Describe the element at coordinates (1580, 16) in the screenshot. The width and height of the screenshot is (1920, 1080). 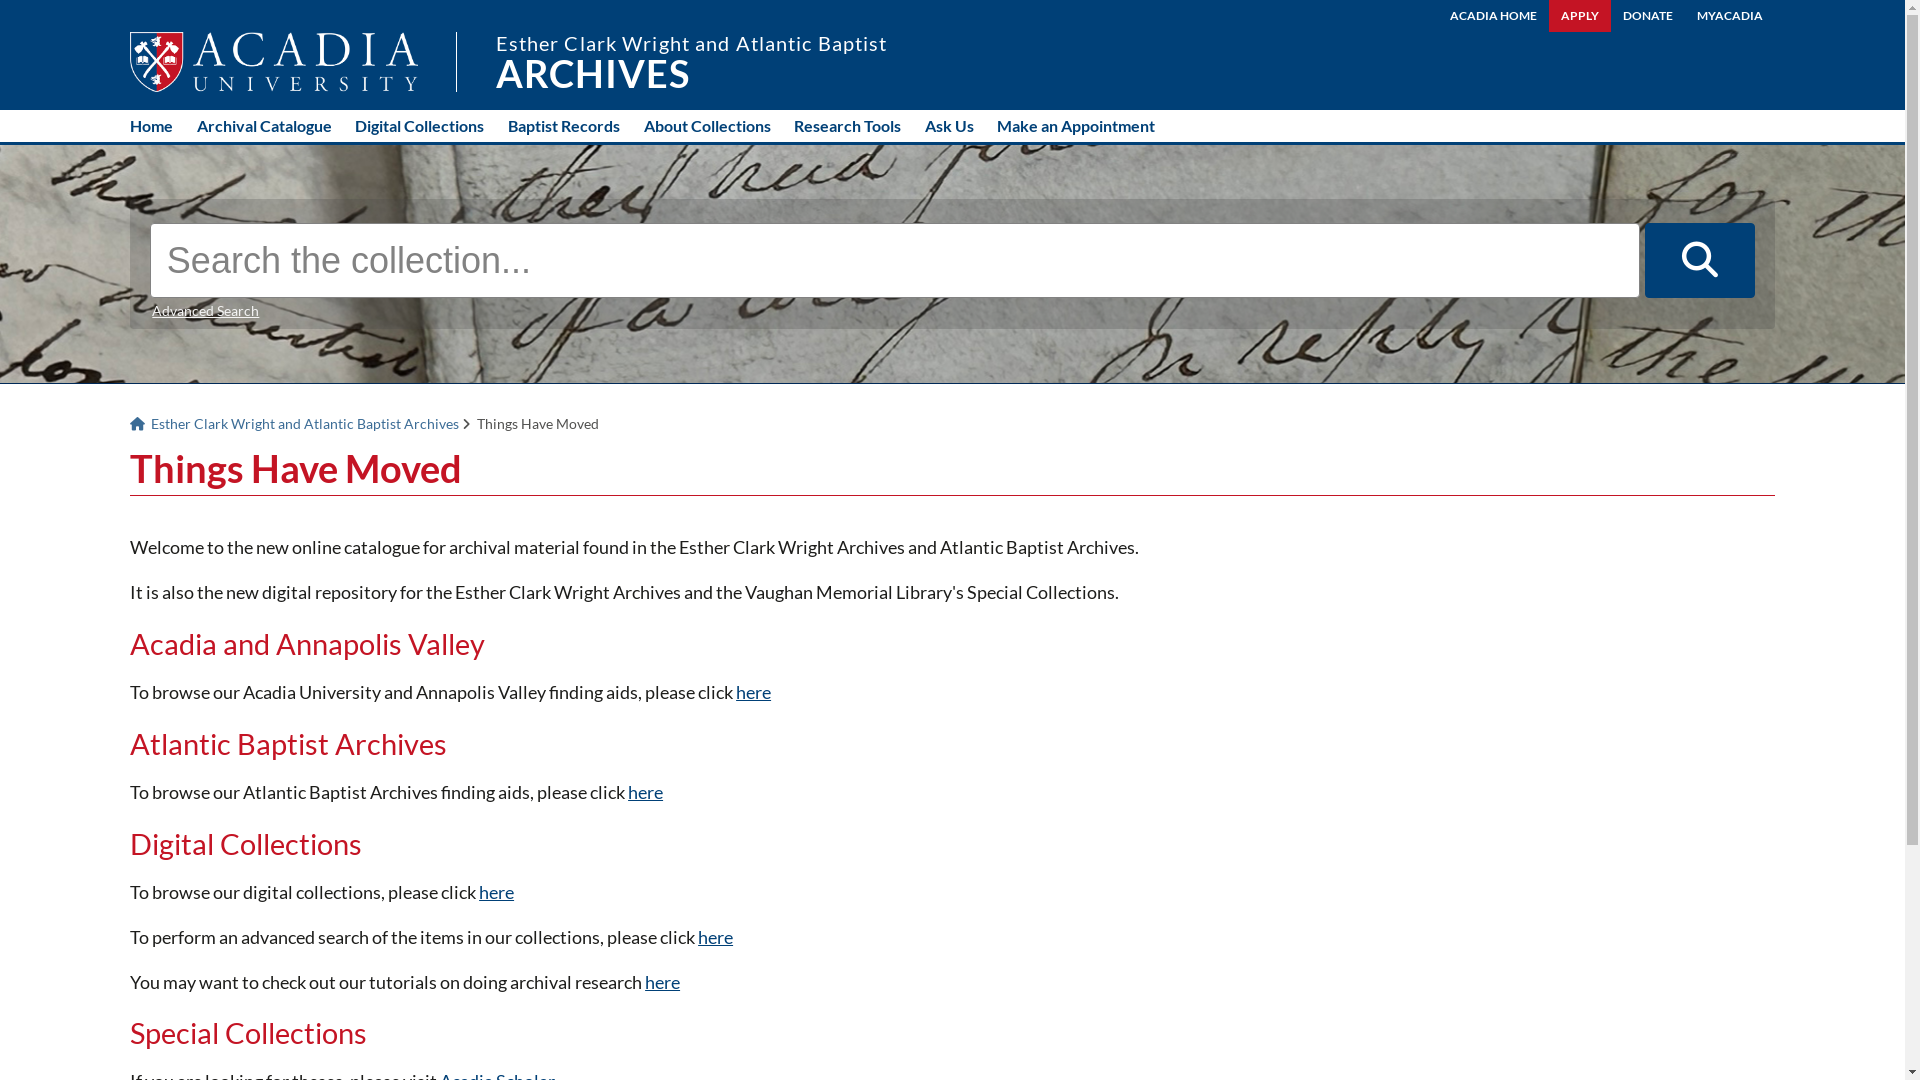
I see `APPLY` at that location.